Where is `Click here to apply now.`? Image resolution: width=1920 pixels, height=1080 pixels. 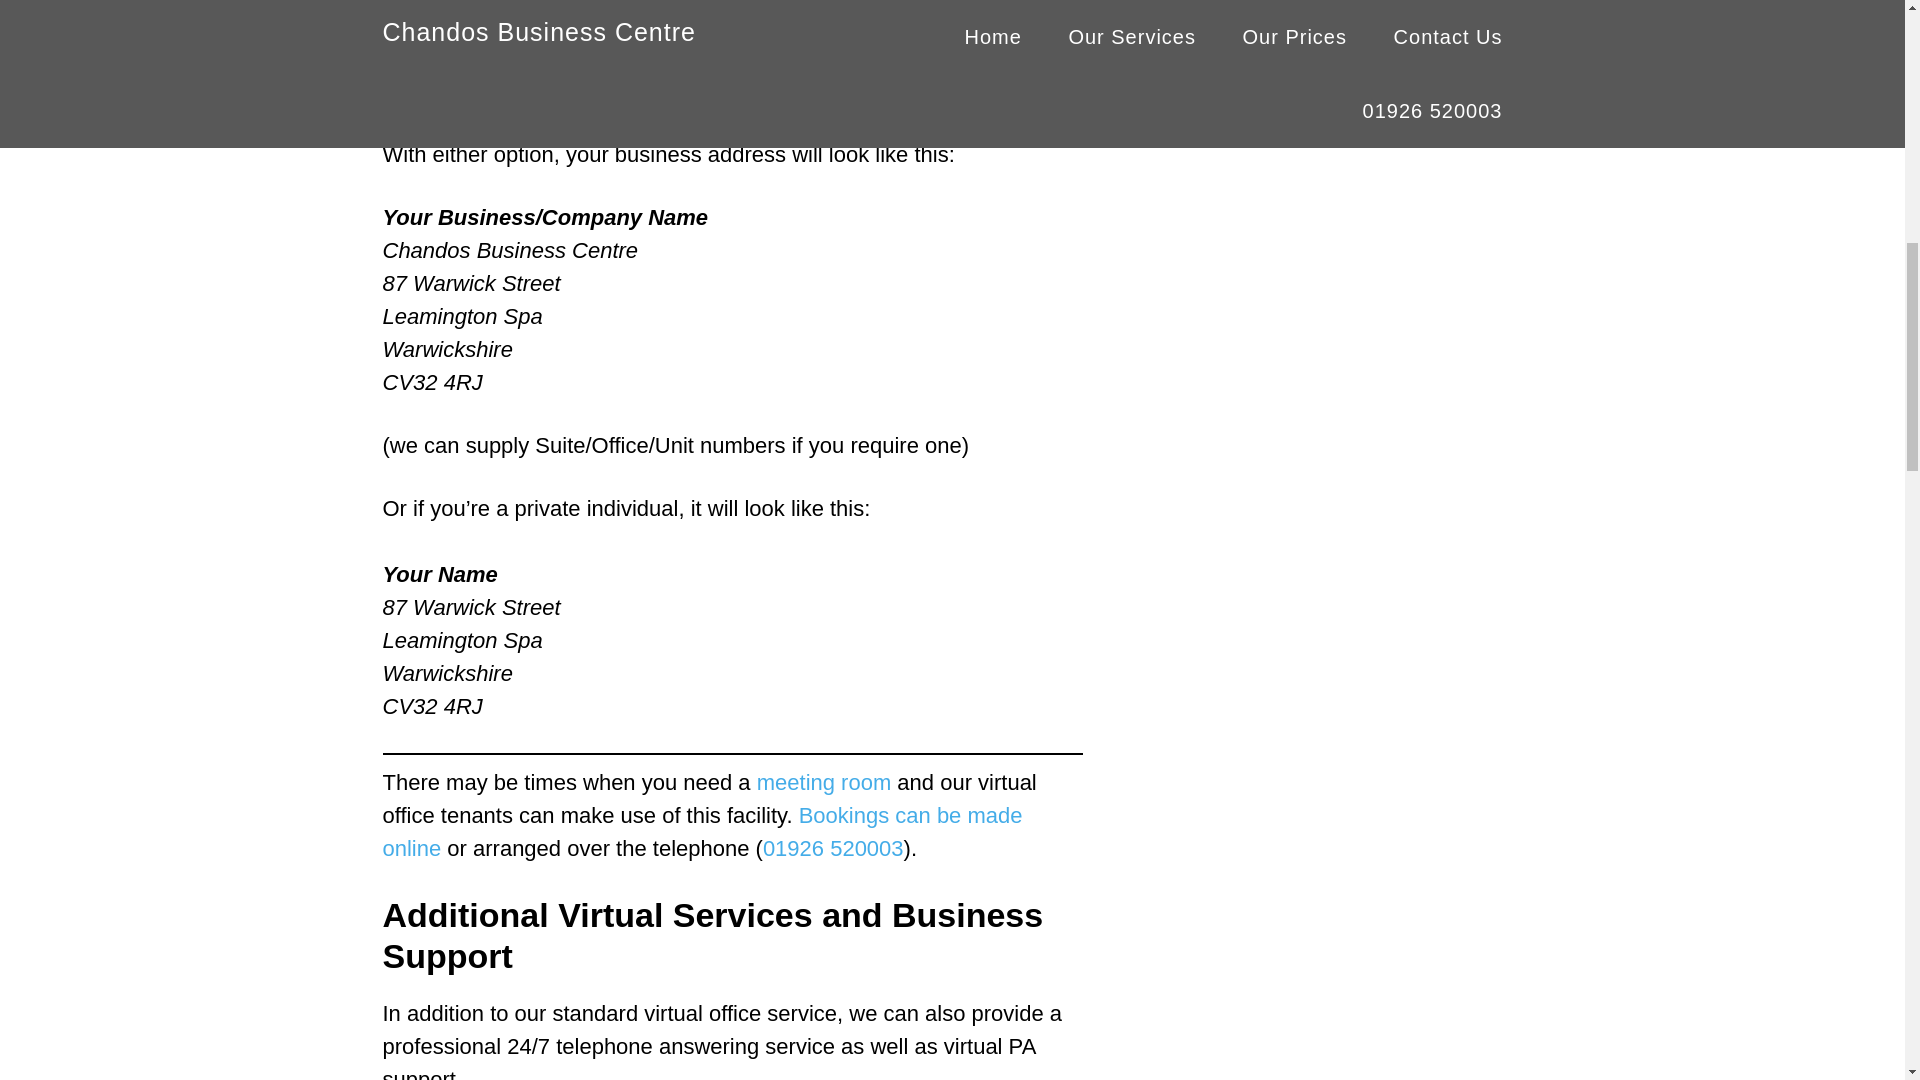 Click here to apply now. is located at coordinates (869, 78).